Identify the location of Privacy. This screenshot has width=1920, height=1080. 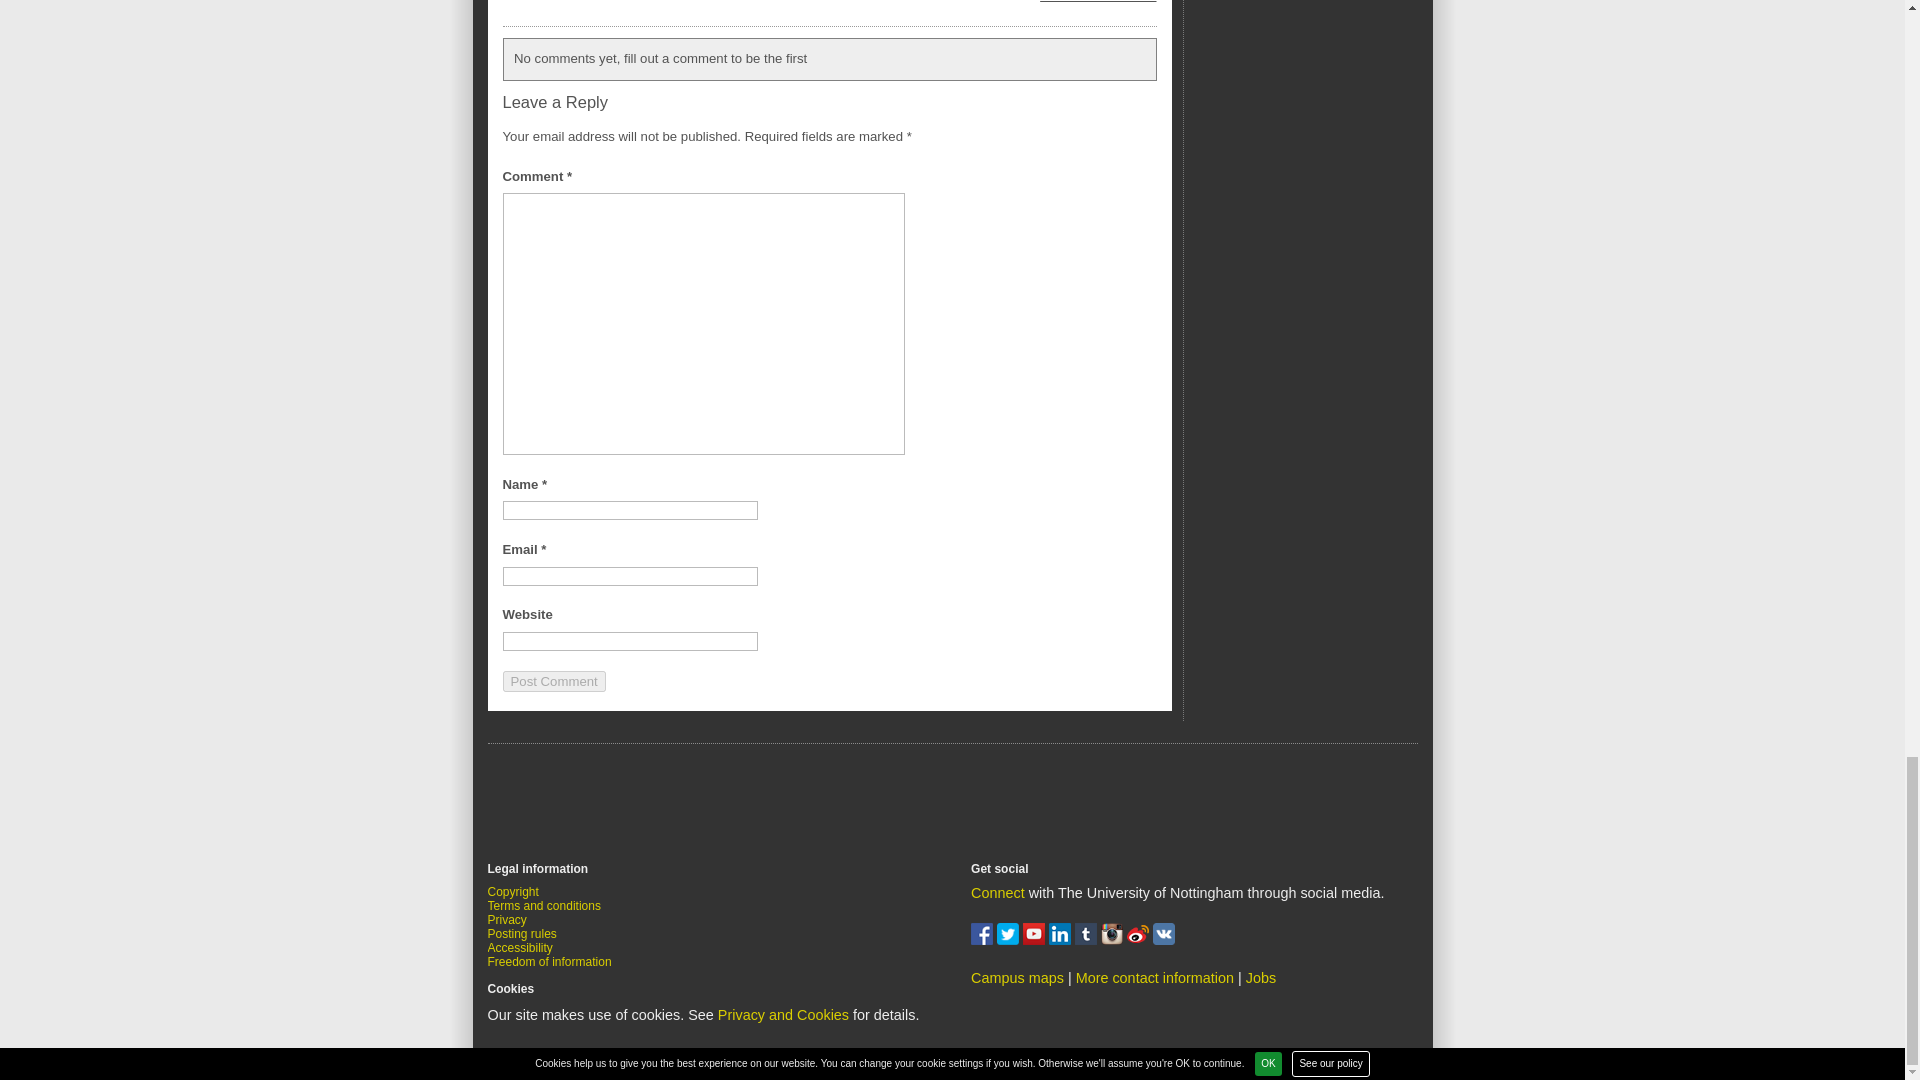
(506, 919).